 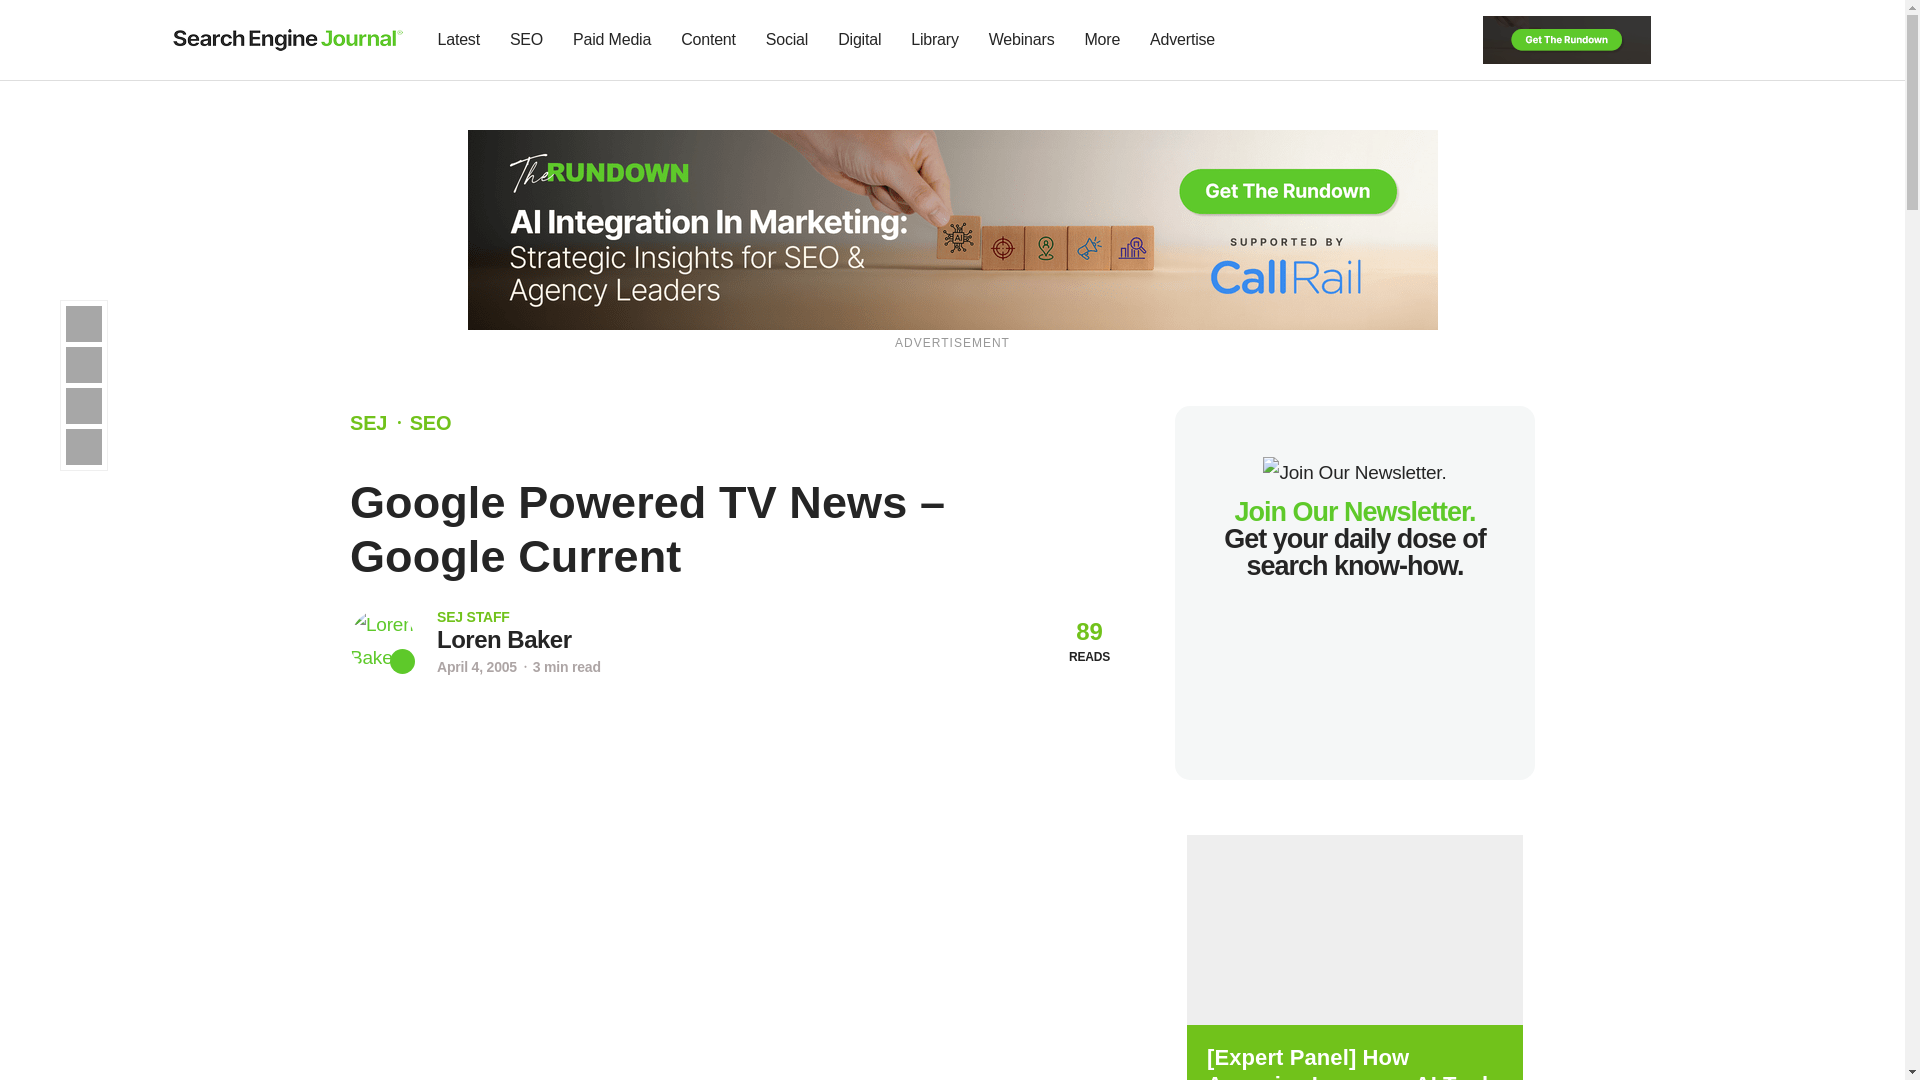 I want to click on Go to Author Page, so click(x=382, y=641).